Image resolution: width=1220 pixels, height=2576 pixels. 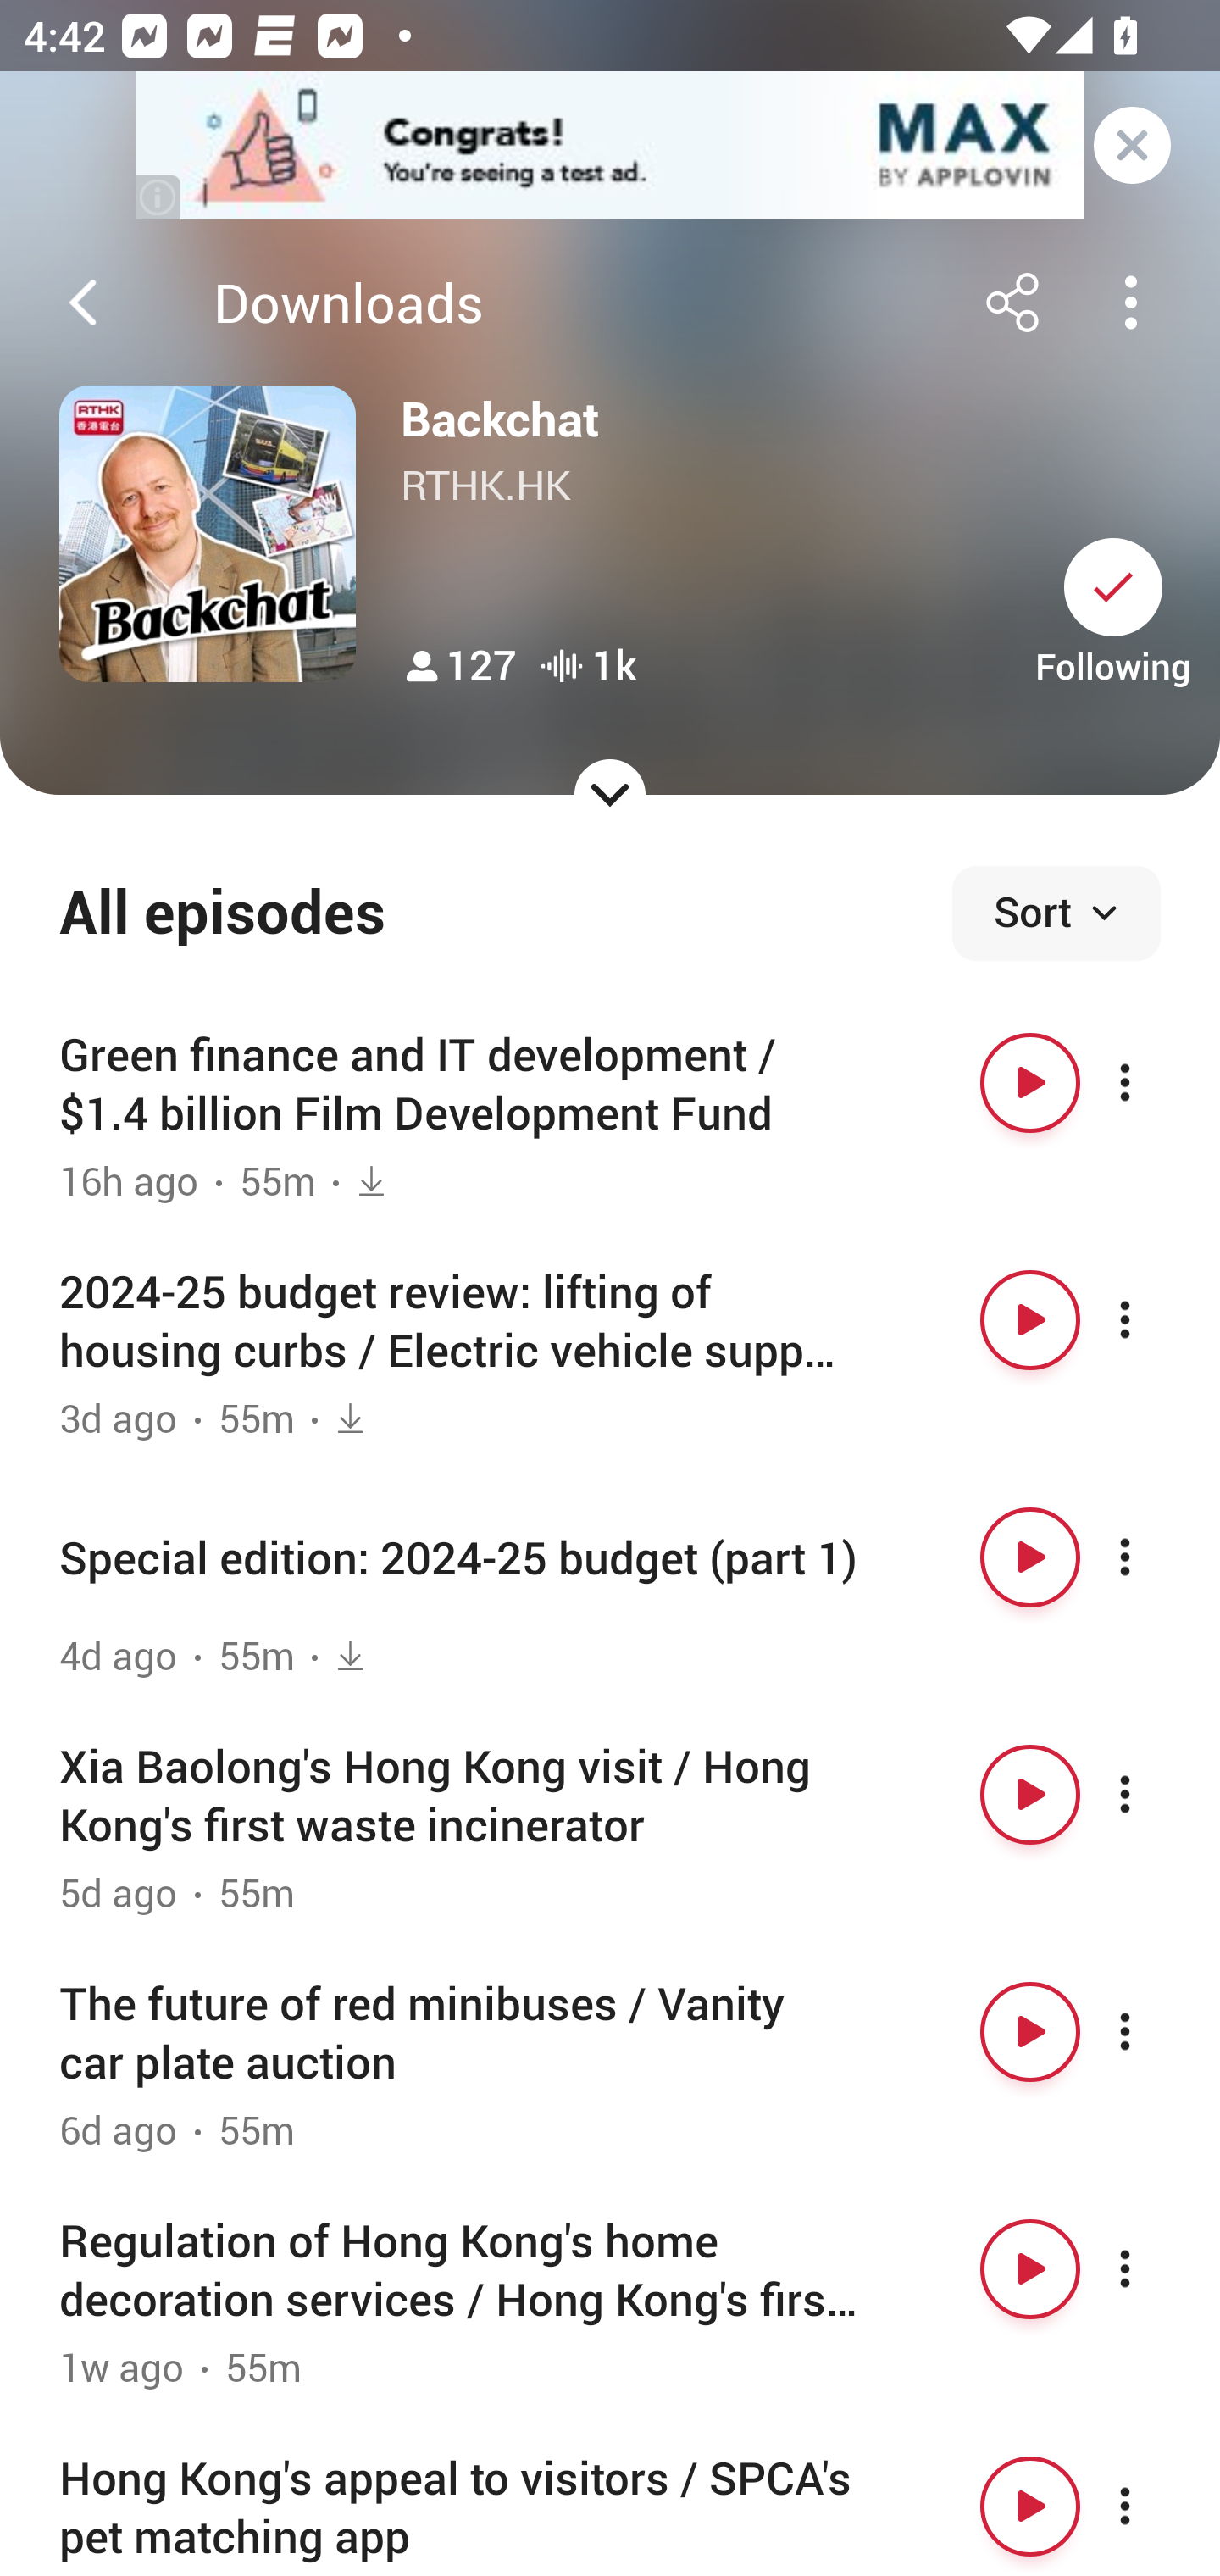 What do you see at coordinates (1030, 1793) in the screenshot?
I see `Play button` at bounding box center [1030, 1793].